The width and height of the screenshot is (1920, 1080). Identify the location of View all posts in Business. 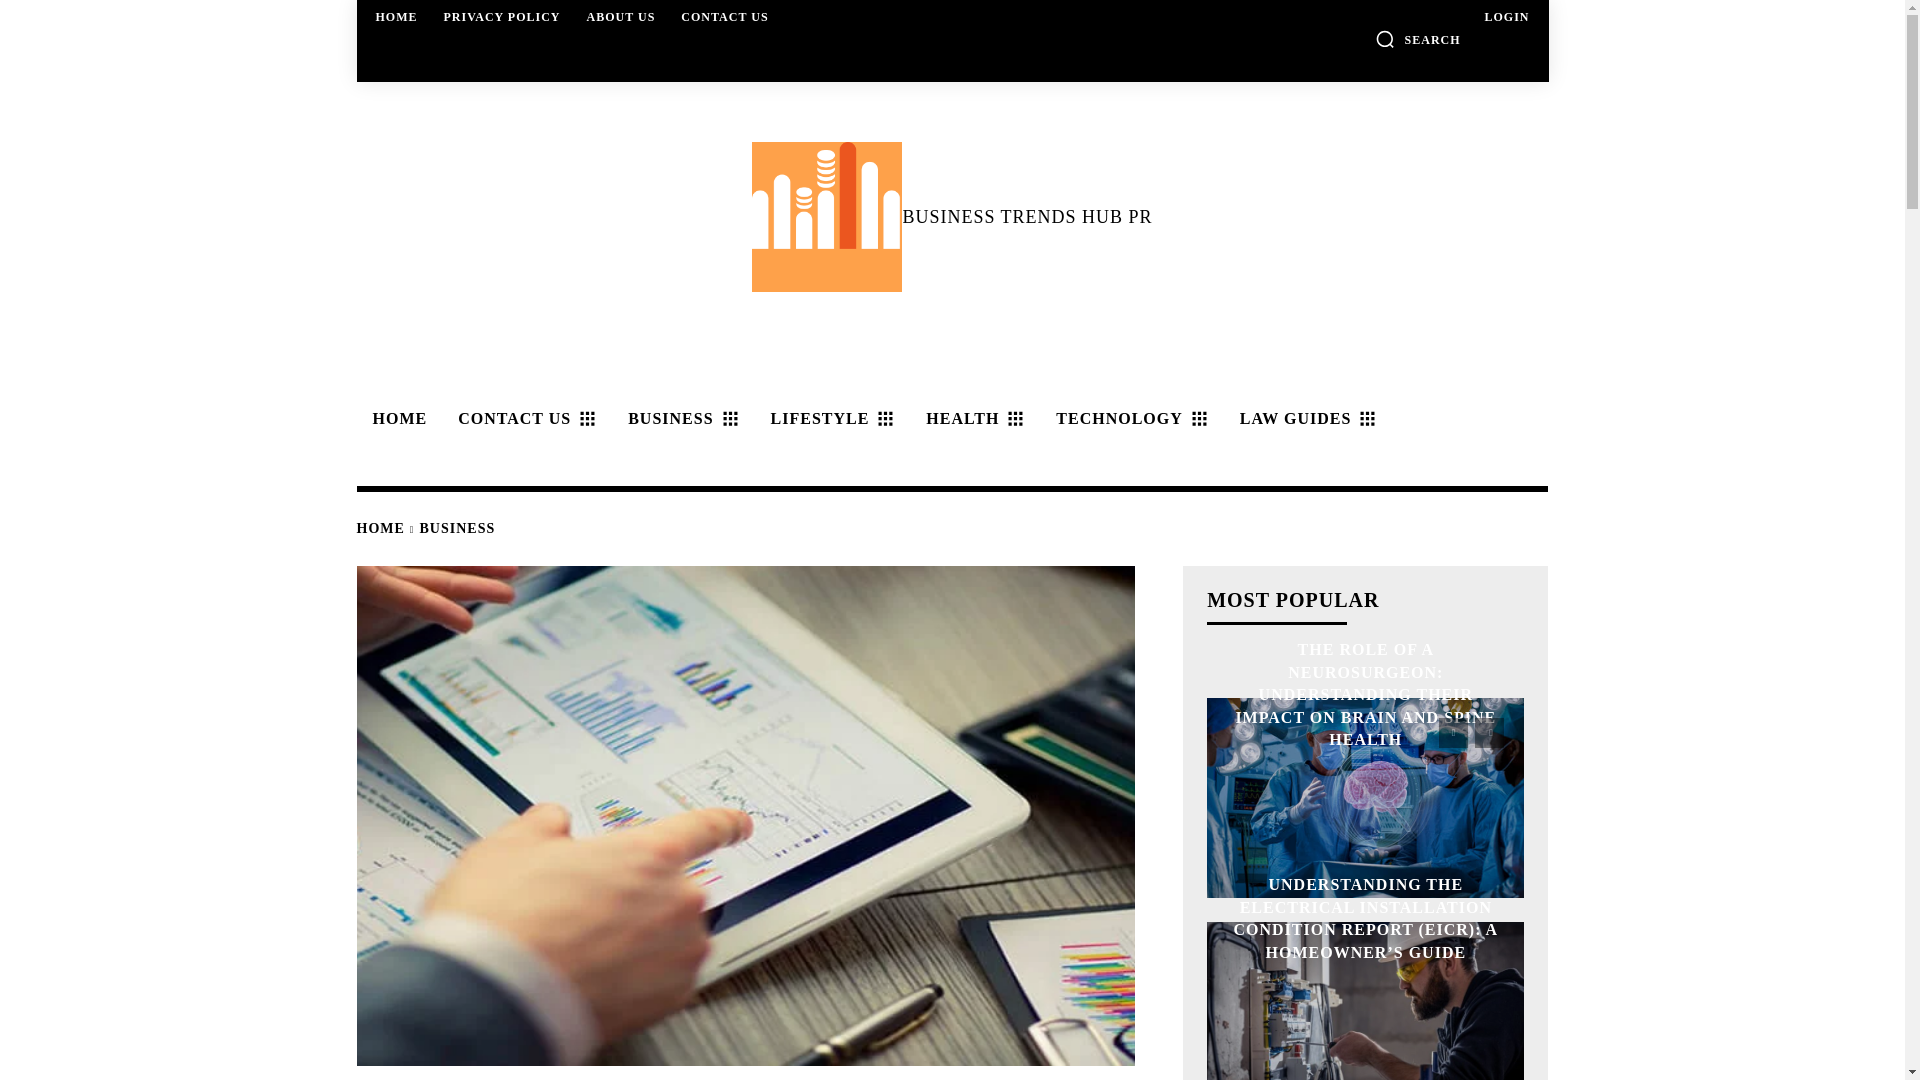
(458, 528).